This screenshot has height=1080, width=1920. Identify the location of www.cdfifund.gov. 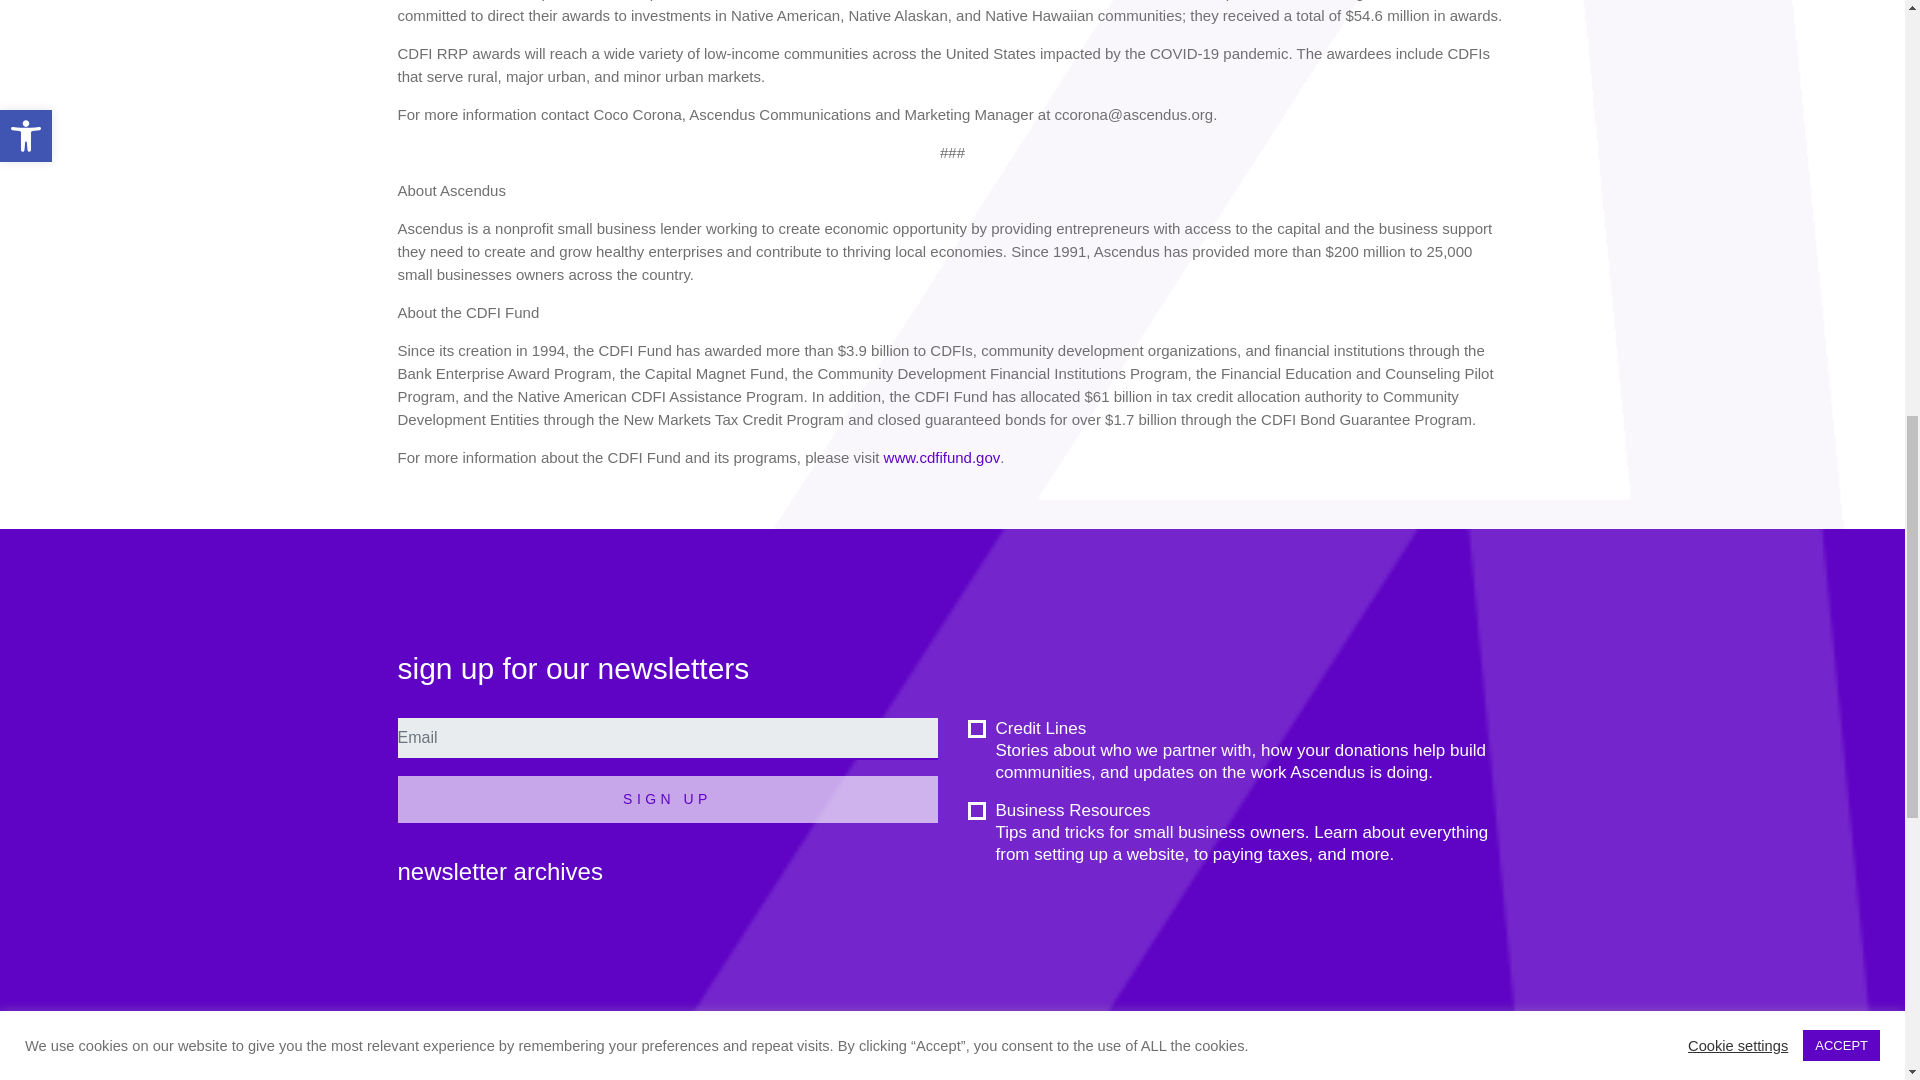
(942, 457).